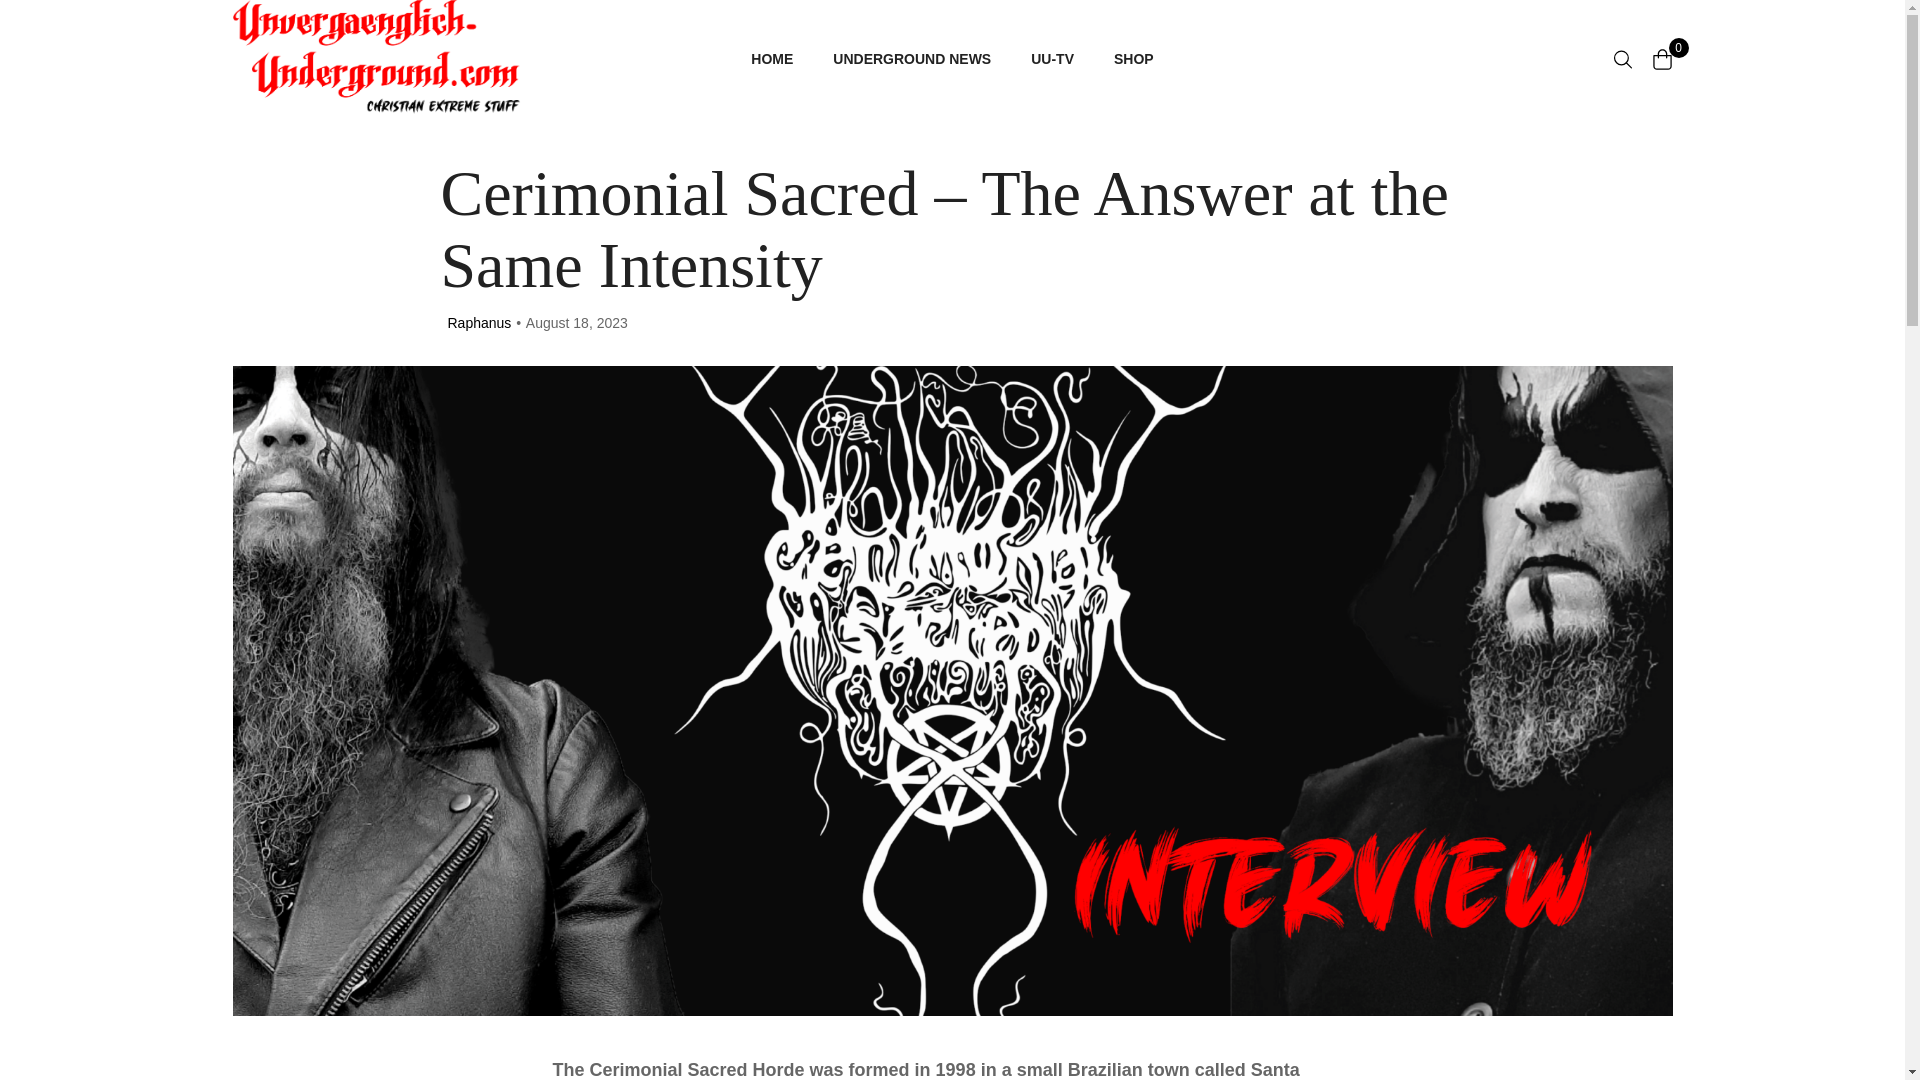  What do you see at coordinates (480, 322) in the screenshot?
I see `Raphanus` at bounding box center [480, 322].